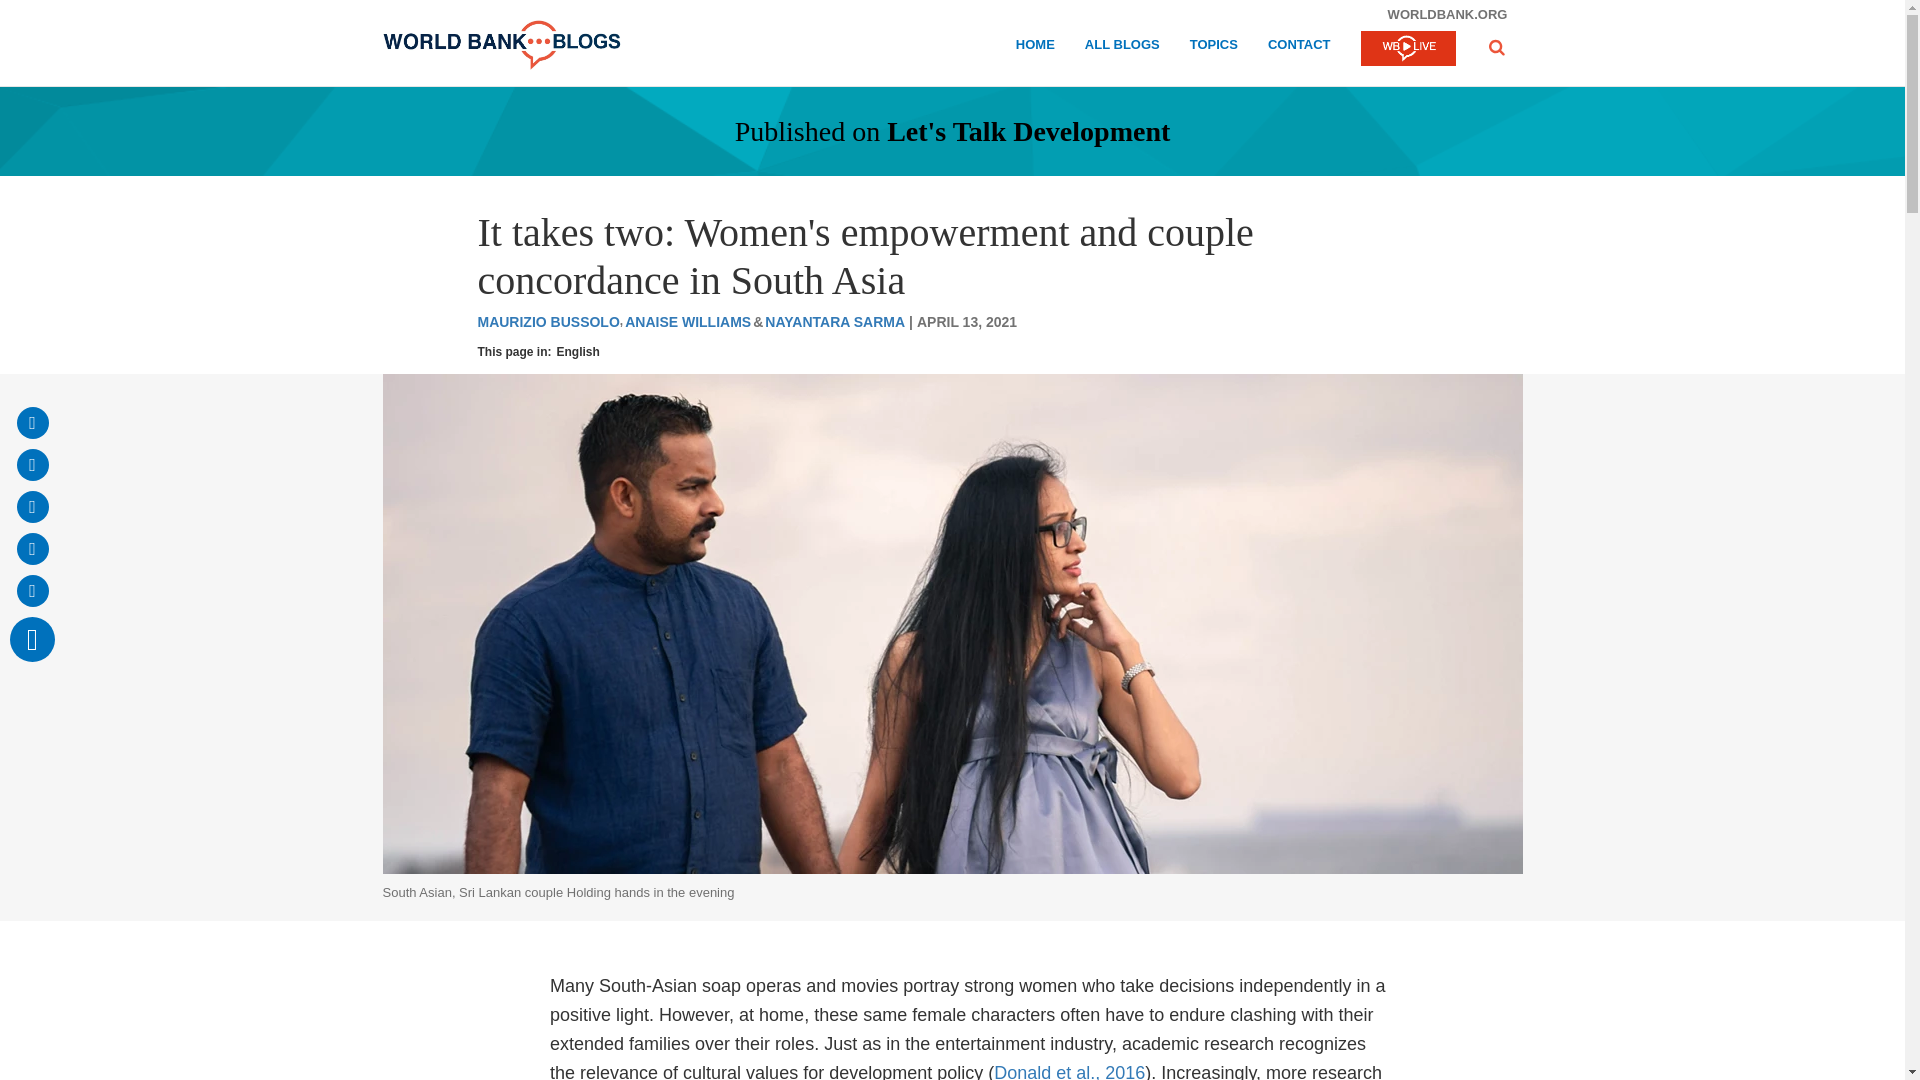  What do you see at coordinates (501, 45) in the screenshot?
I see `World Bank Blogs Logo` at bounding box center [501, 45].